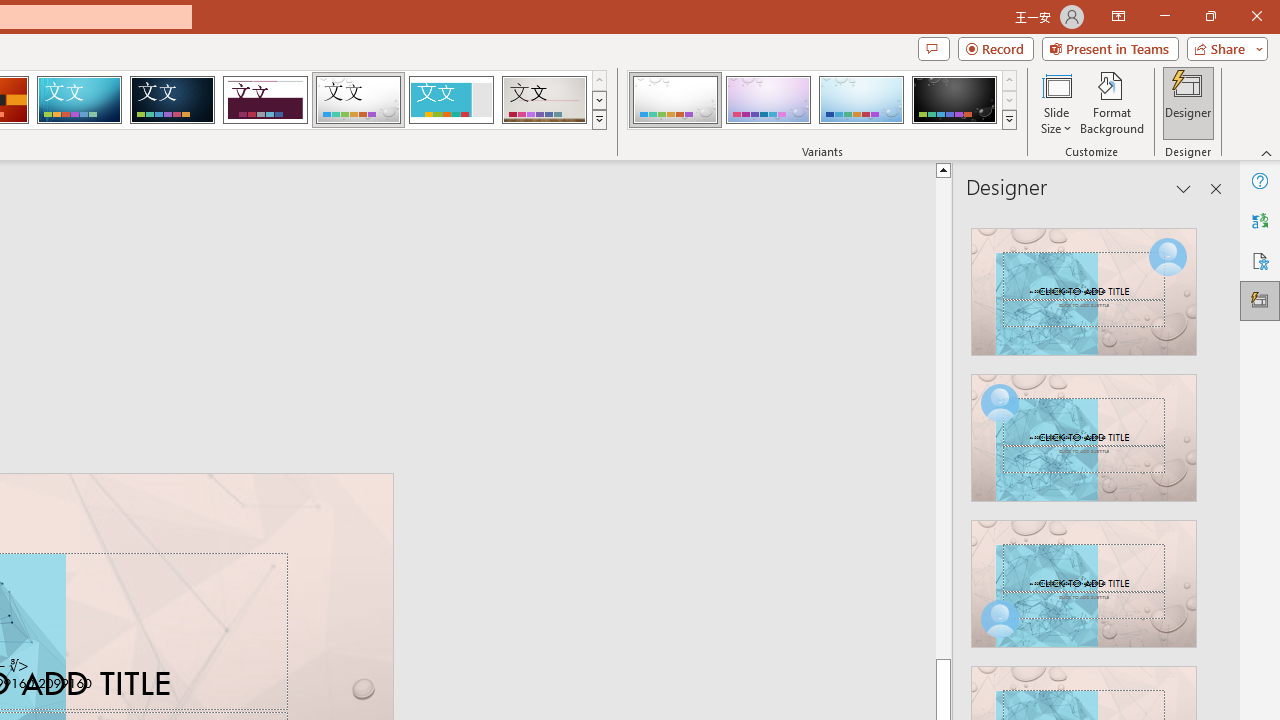 This screenshot has height=720, width=1280. What do you see at coordinates (768, 100) in the screenshot?
I see `Droplet Variant 2` at bounding box center [768, 100].